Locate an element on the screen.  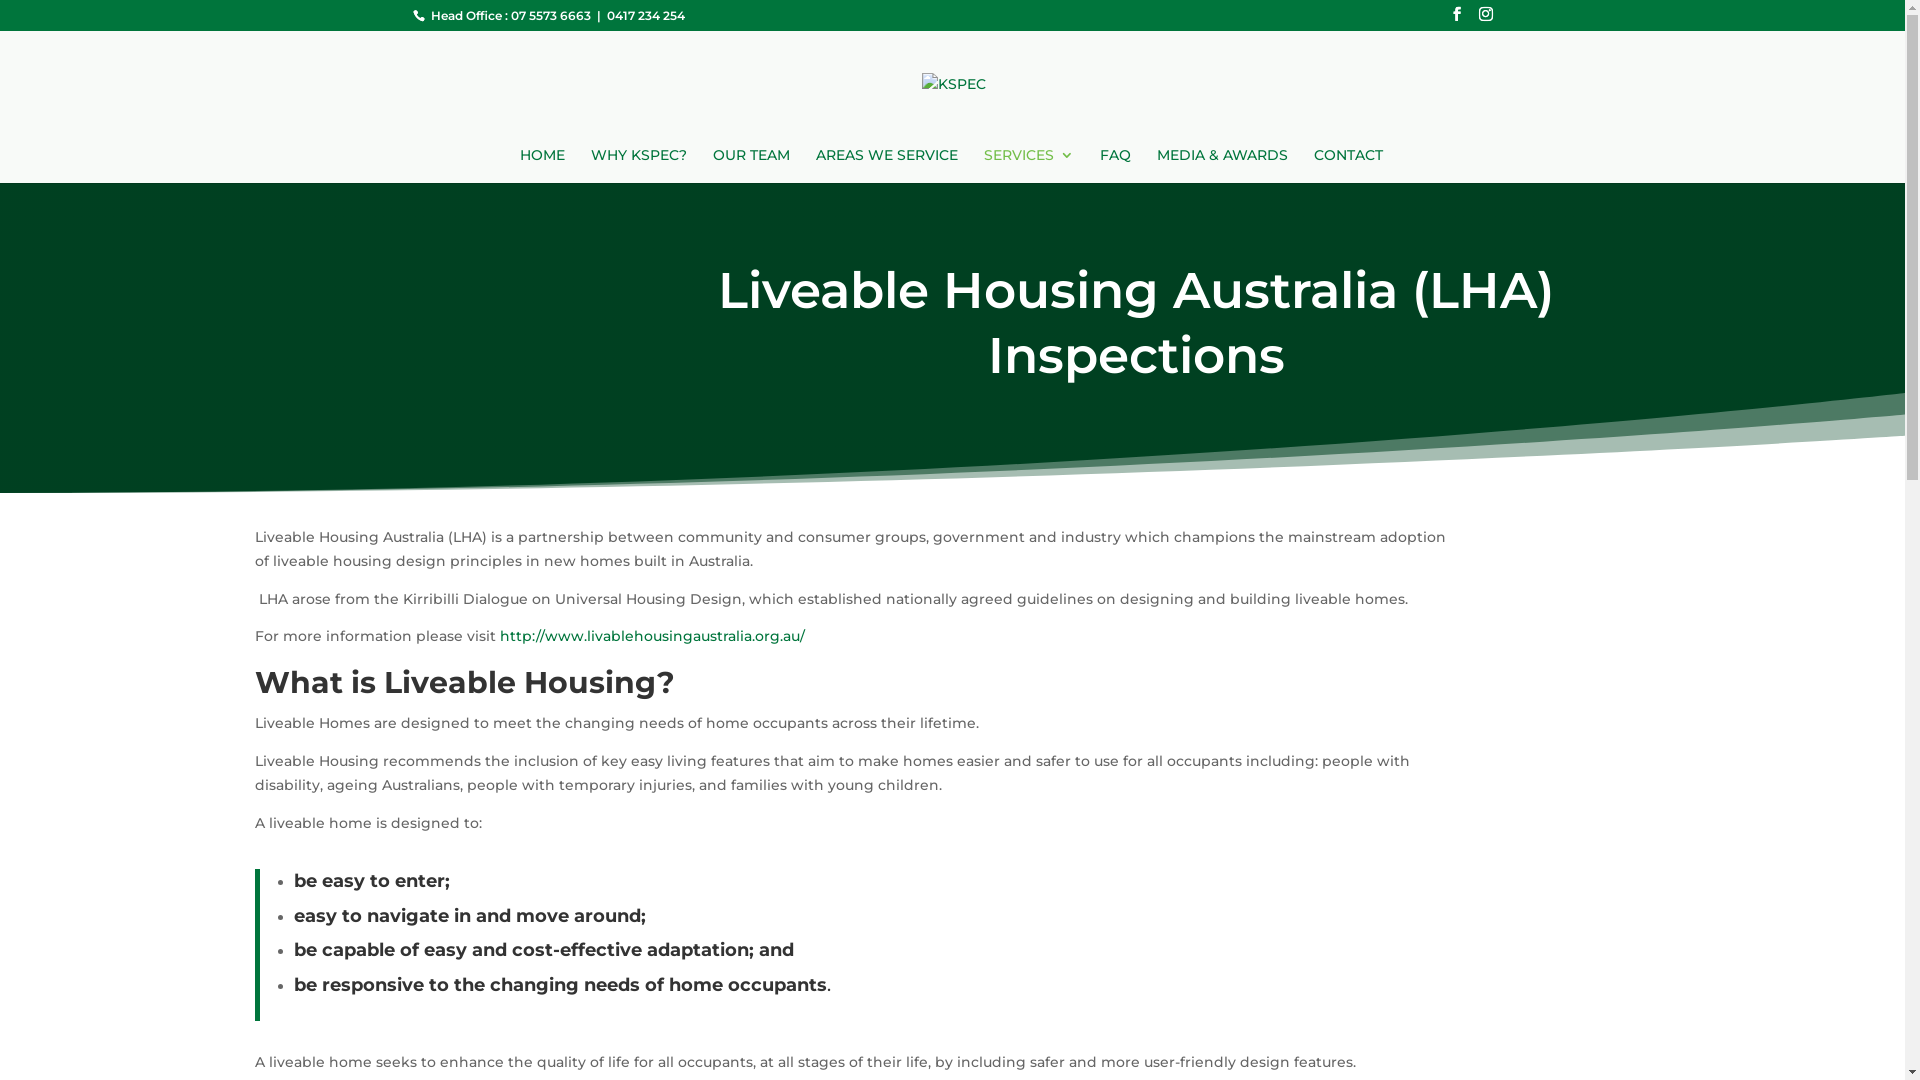
HOME is located at coordinates (542, 166).